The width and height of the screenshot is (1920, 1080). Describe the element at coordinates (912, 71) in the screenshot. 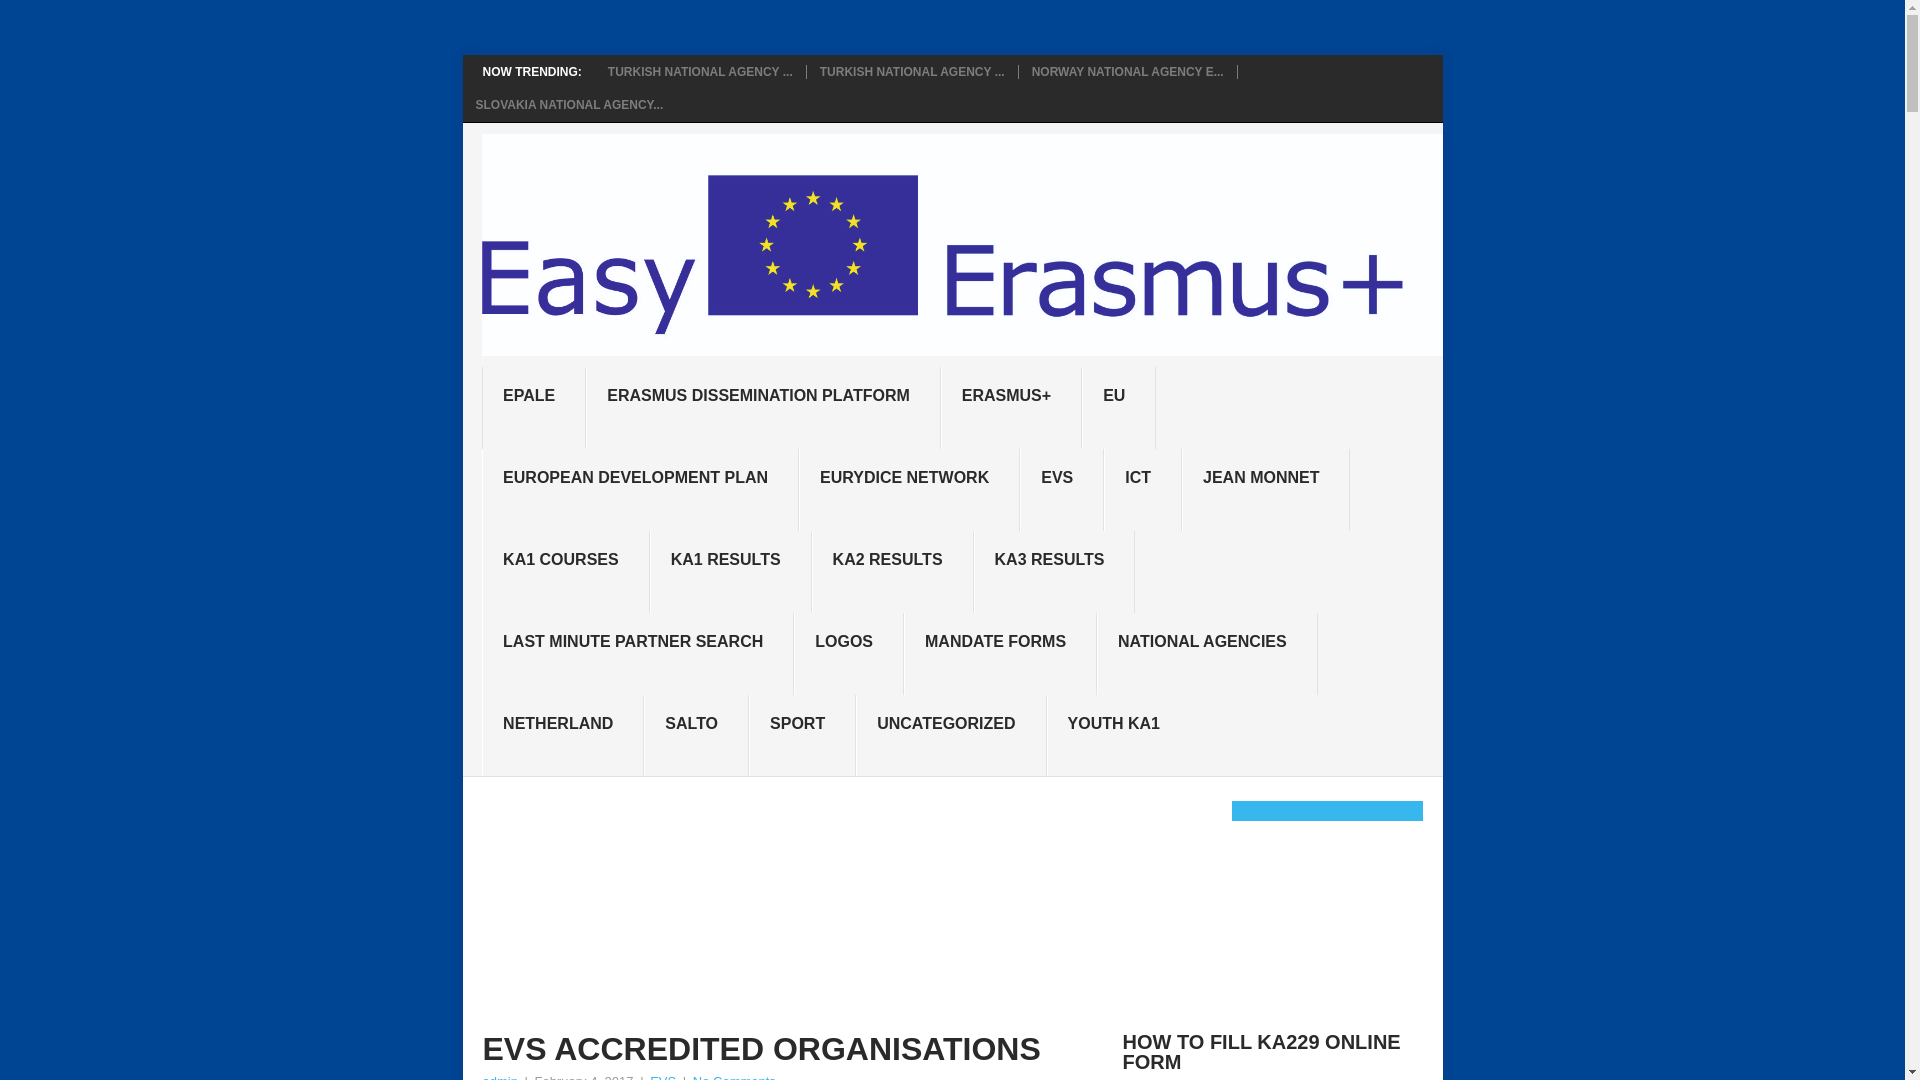

I see `TURKISH NATIONAL AGENCY ...` at that location.